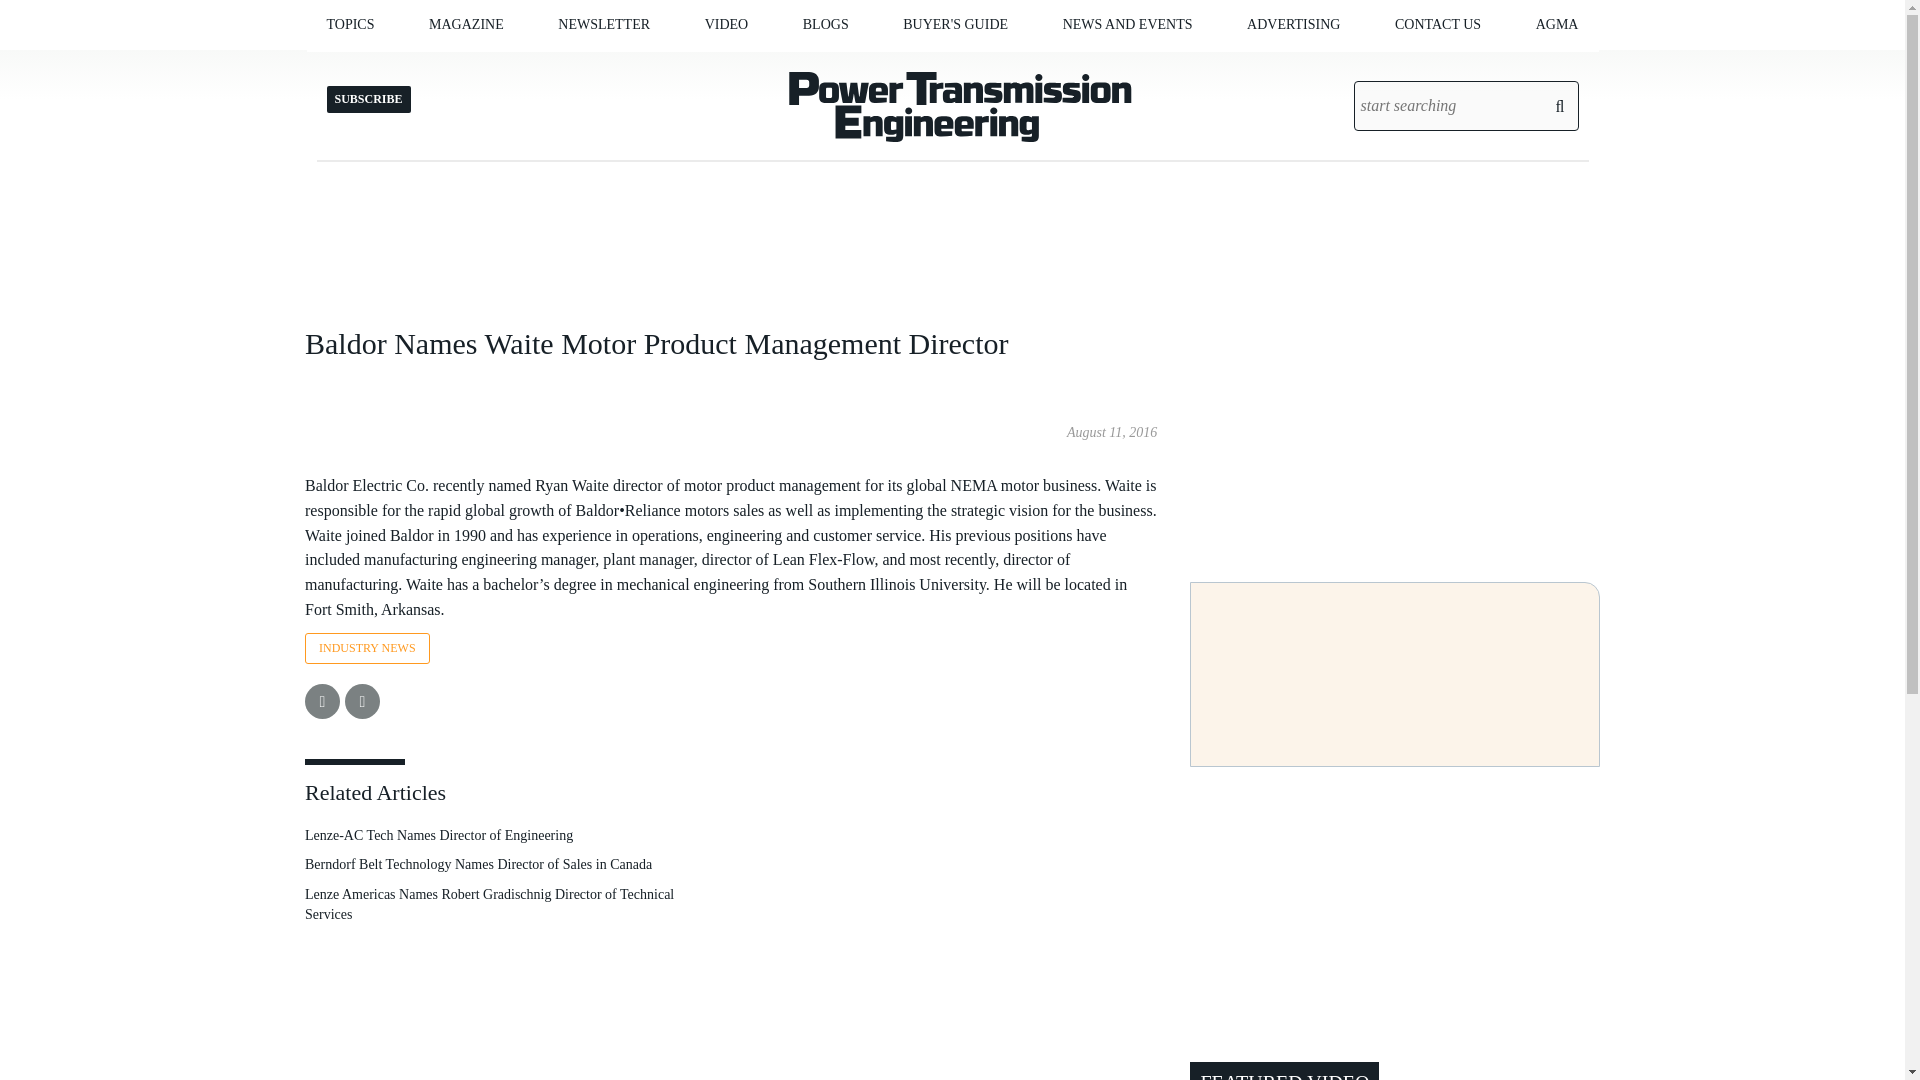 The image size is (1920, 1080). Describe the element at coordinates (825, 24) in the screenshot. I see `BLOGS` at that location.